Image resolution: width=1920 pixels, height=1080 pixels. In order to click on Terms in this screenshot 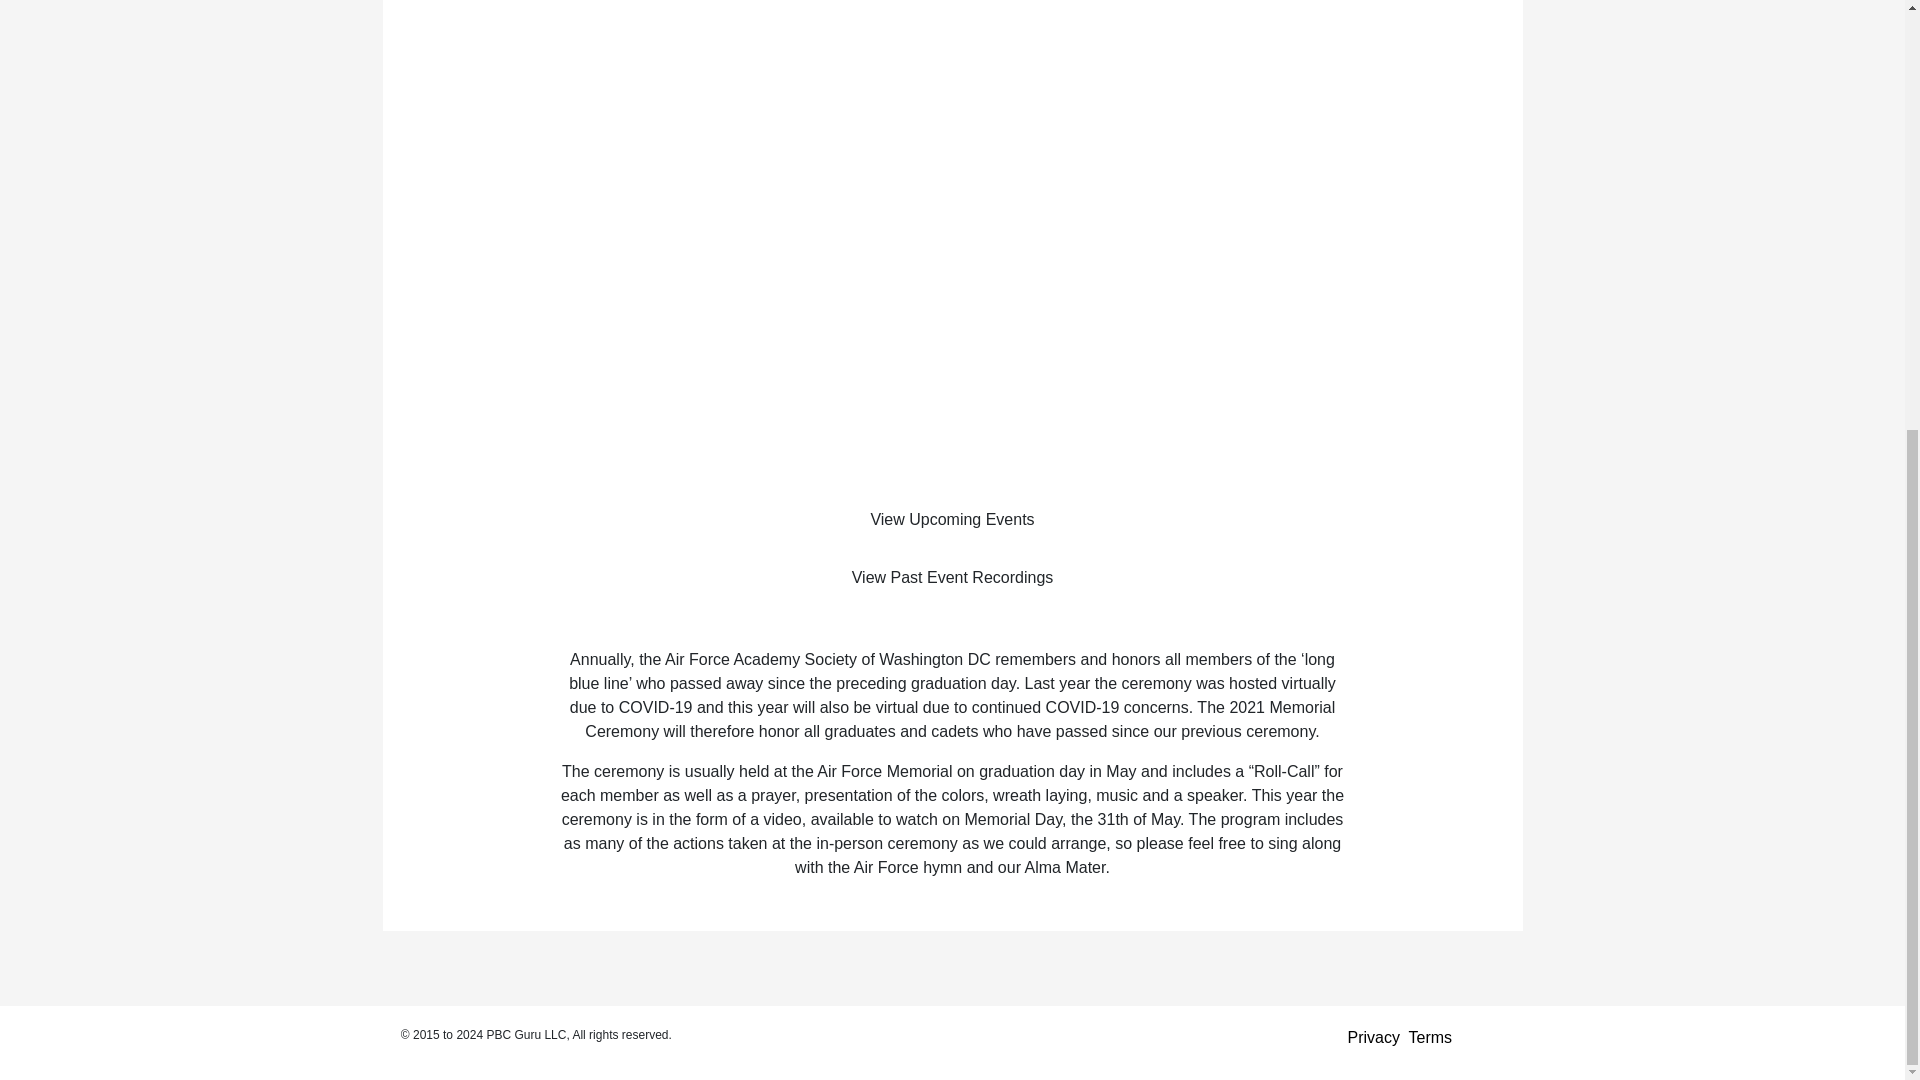, I will do `click(1431, 1038)`.